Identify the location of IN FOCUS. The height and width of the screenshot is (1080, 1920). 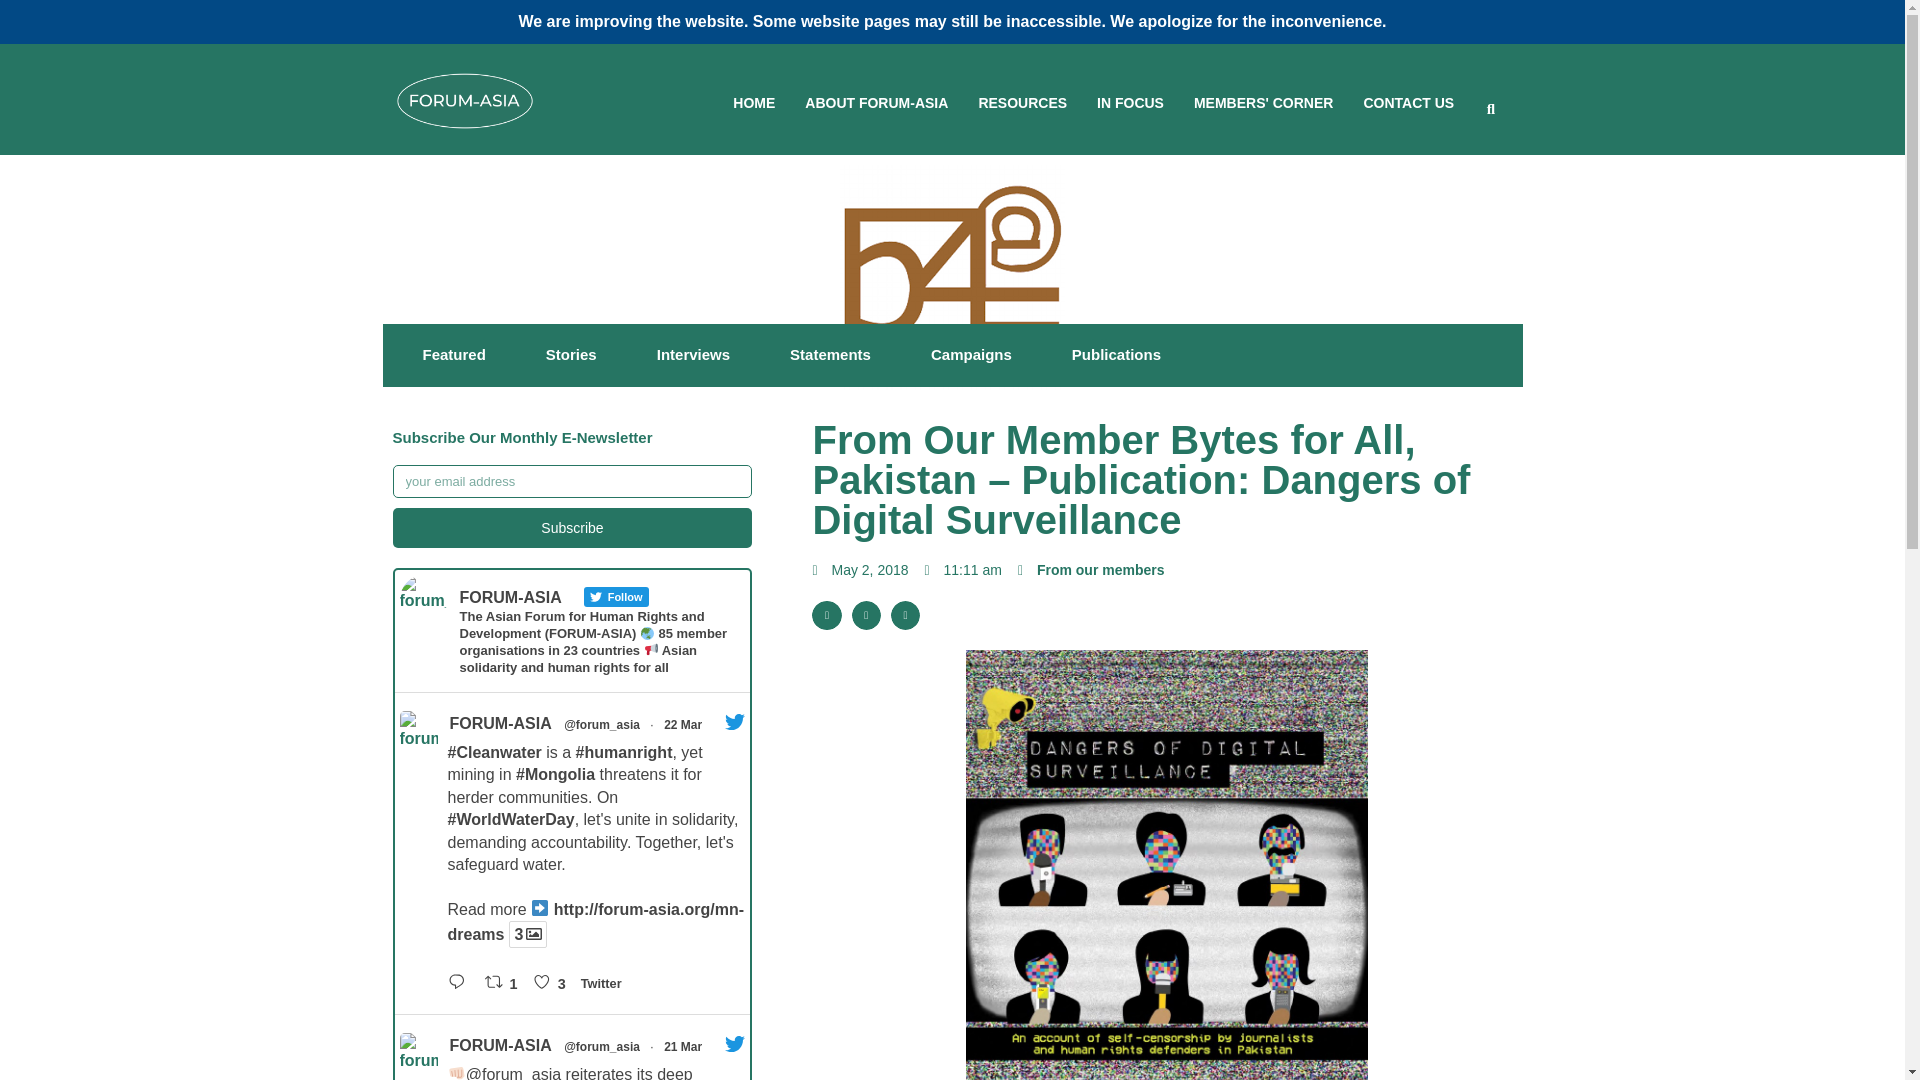
(1130, 104).